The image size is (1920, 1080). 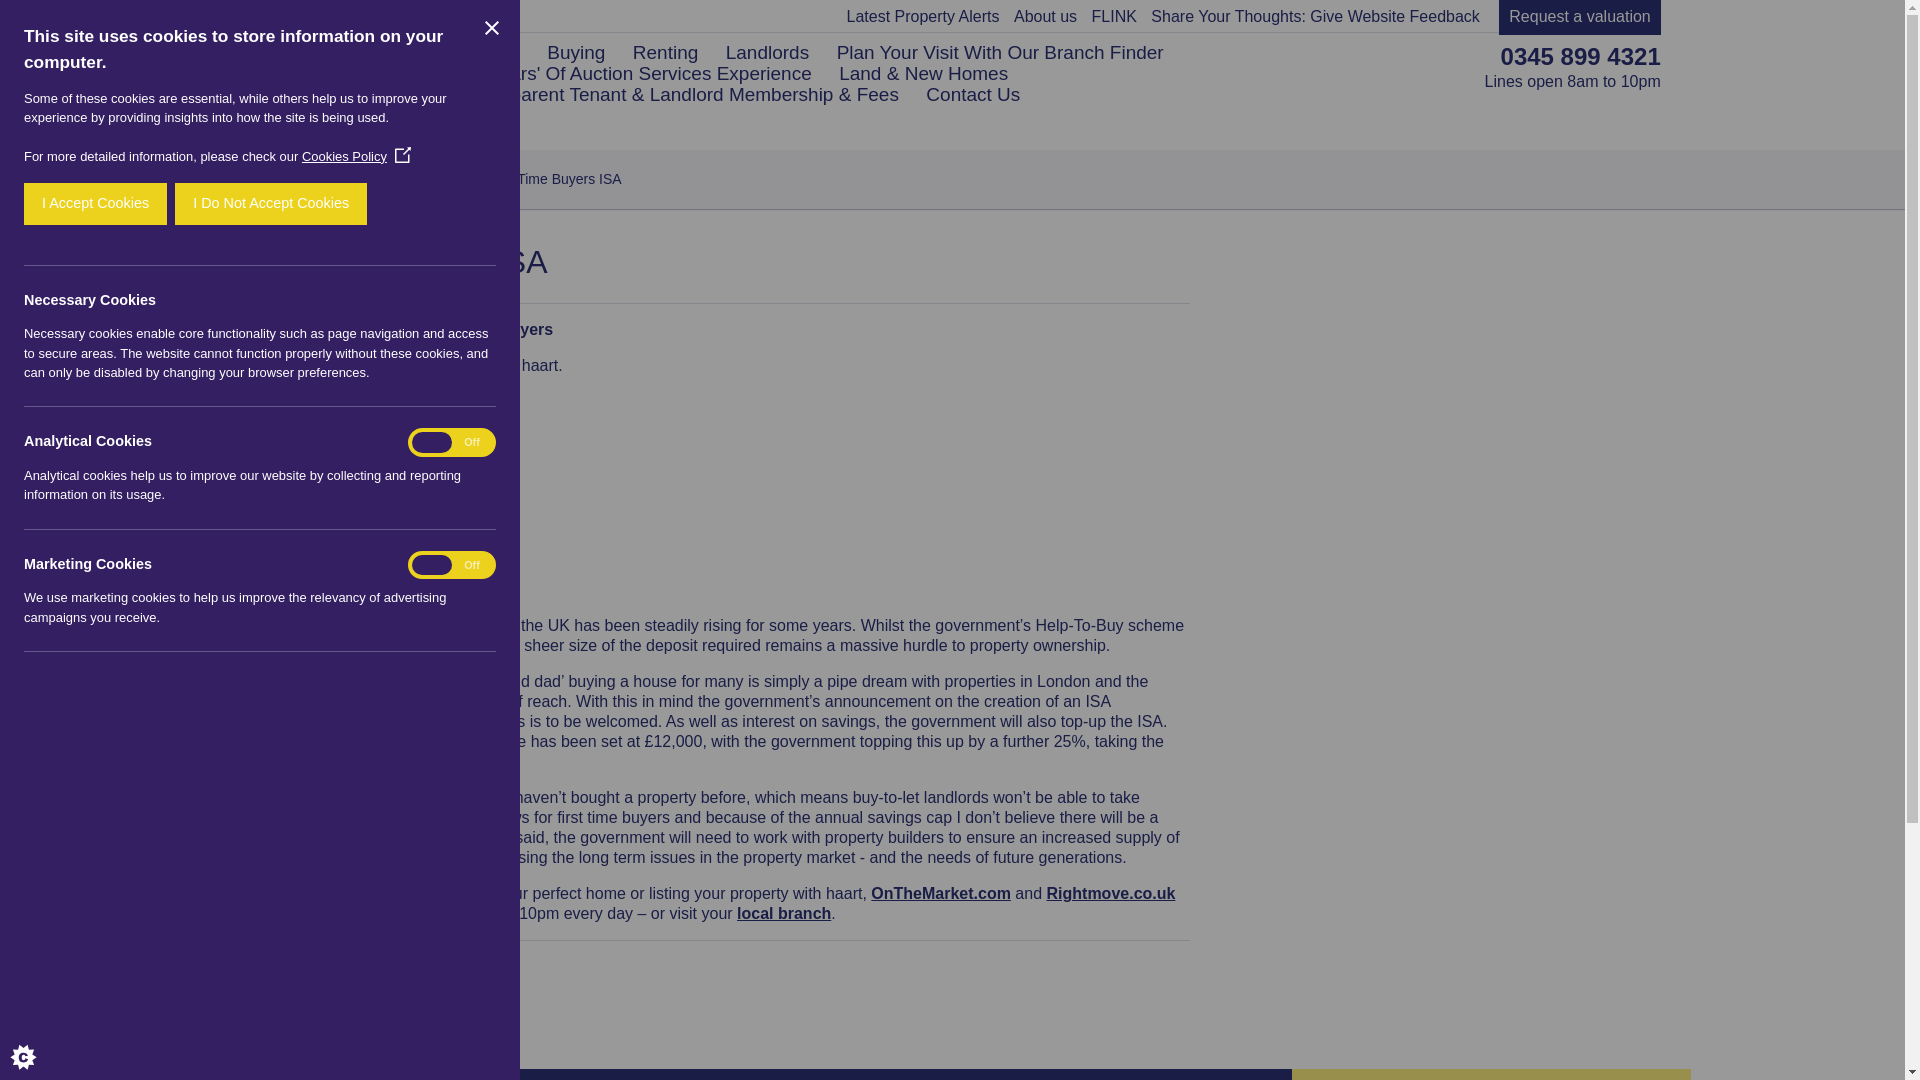 What do you see at coordinates (766, 52) in the screenshot?
I see `Landlords` at bounding box center [766, 52].